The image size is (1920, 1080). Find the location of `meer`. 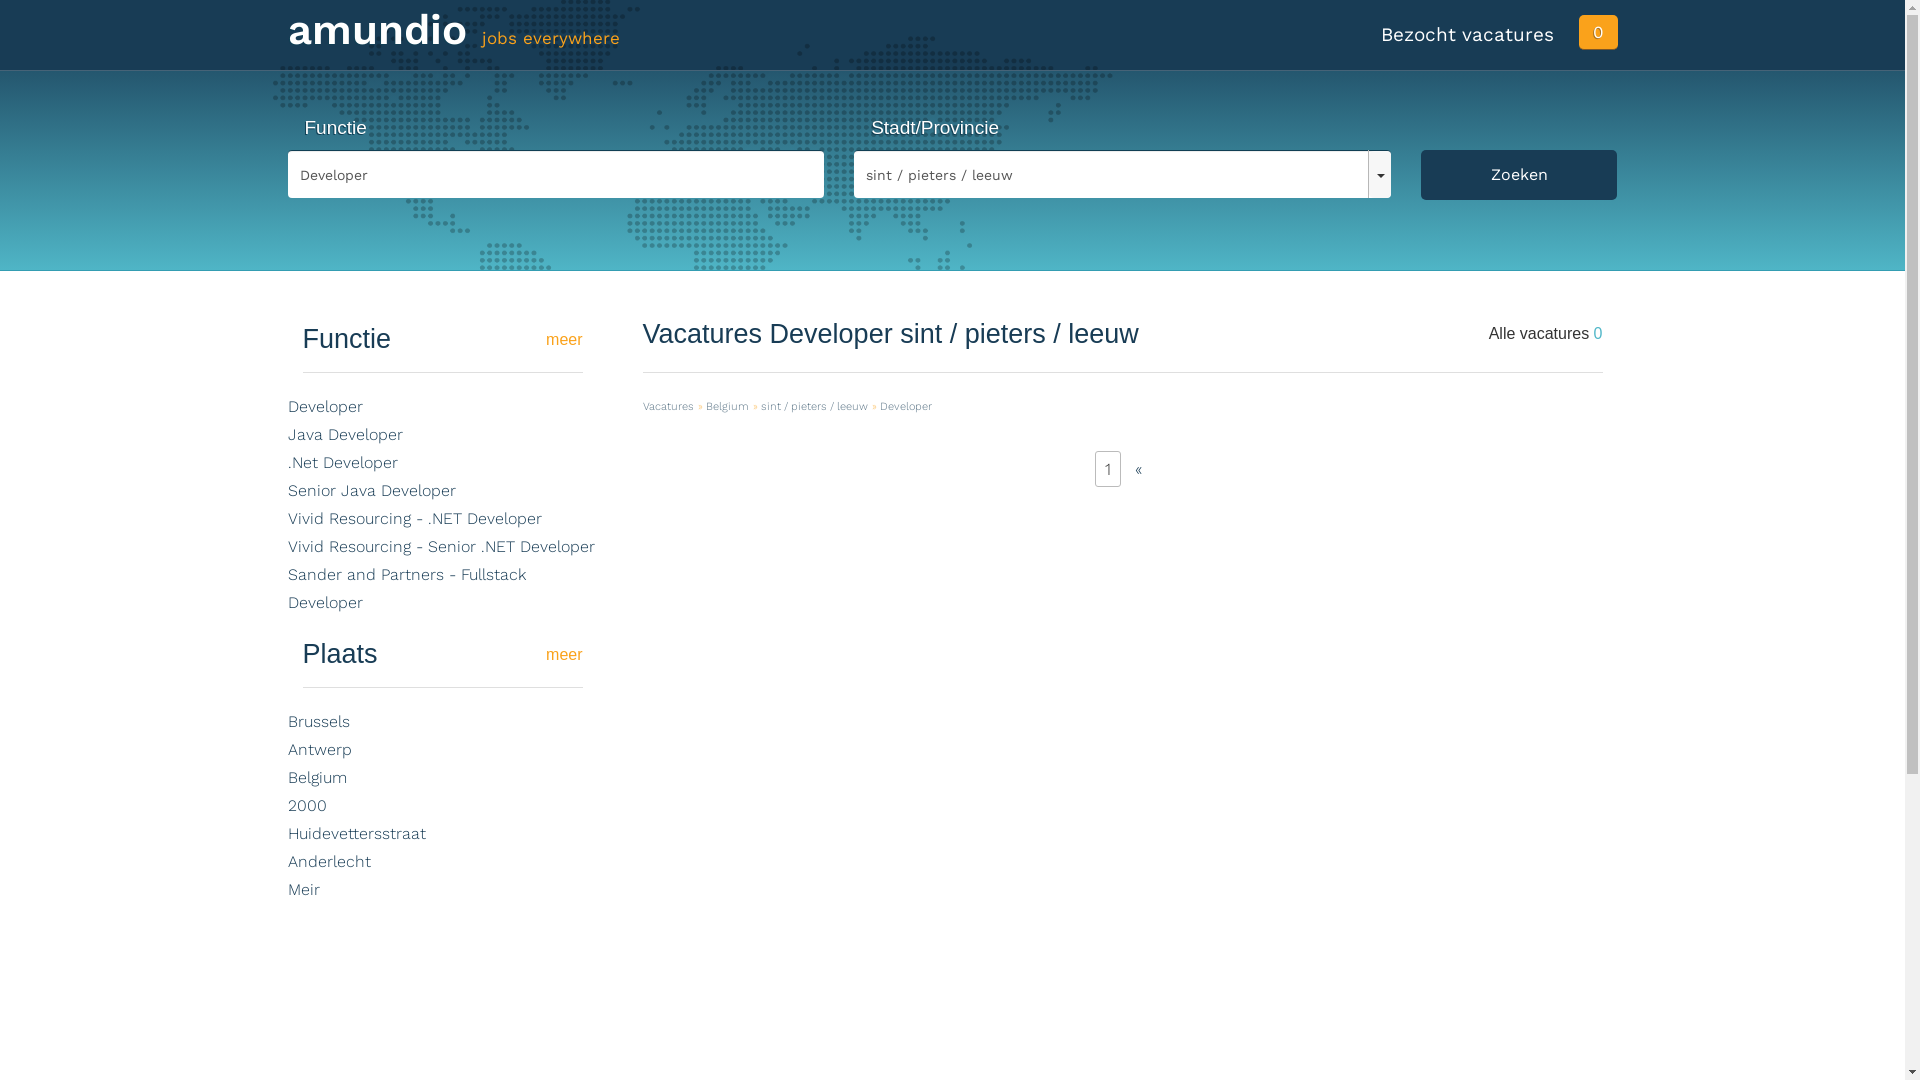

meer is located at coordinates (564, 654).